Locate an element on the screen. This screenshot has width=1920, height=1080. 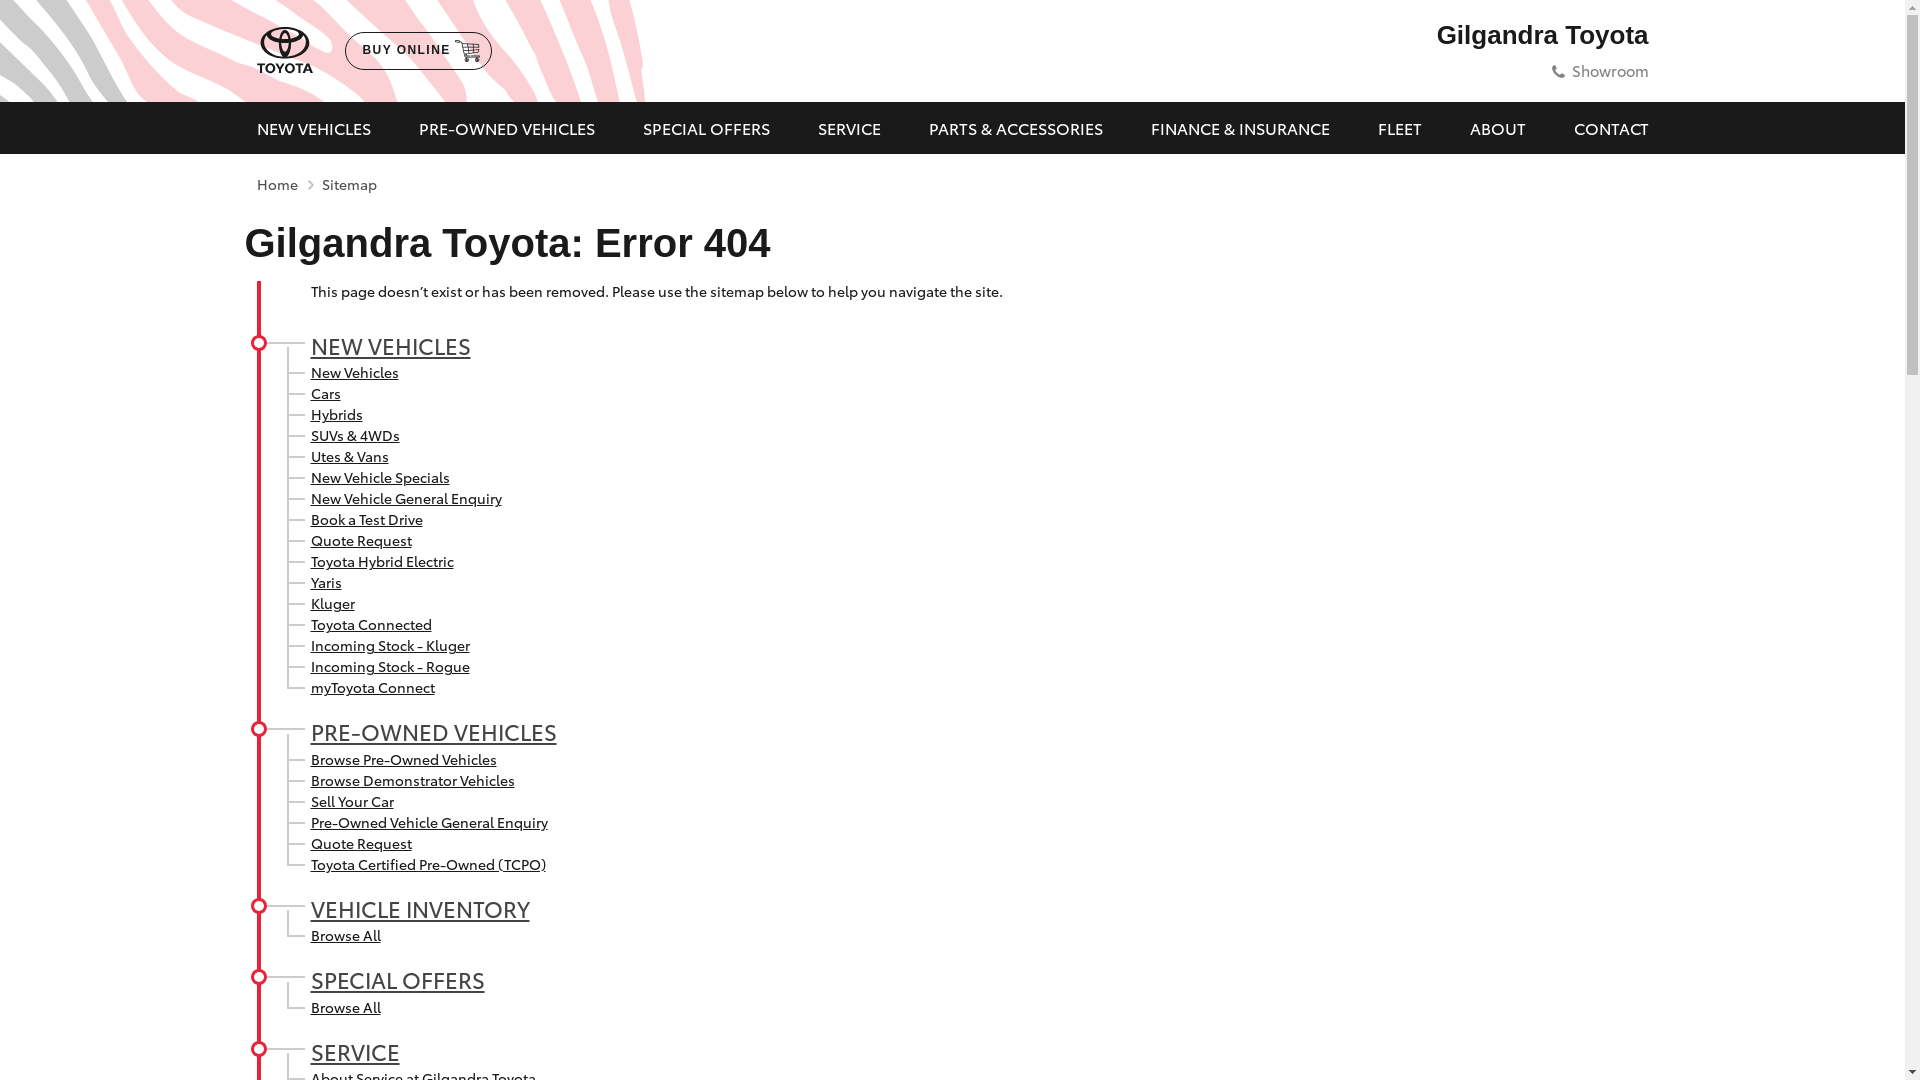
Quote Request is located at coordinates (360, 843).